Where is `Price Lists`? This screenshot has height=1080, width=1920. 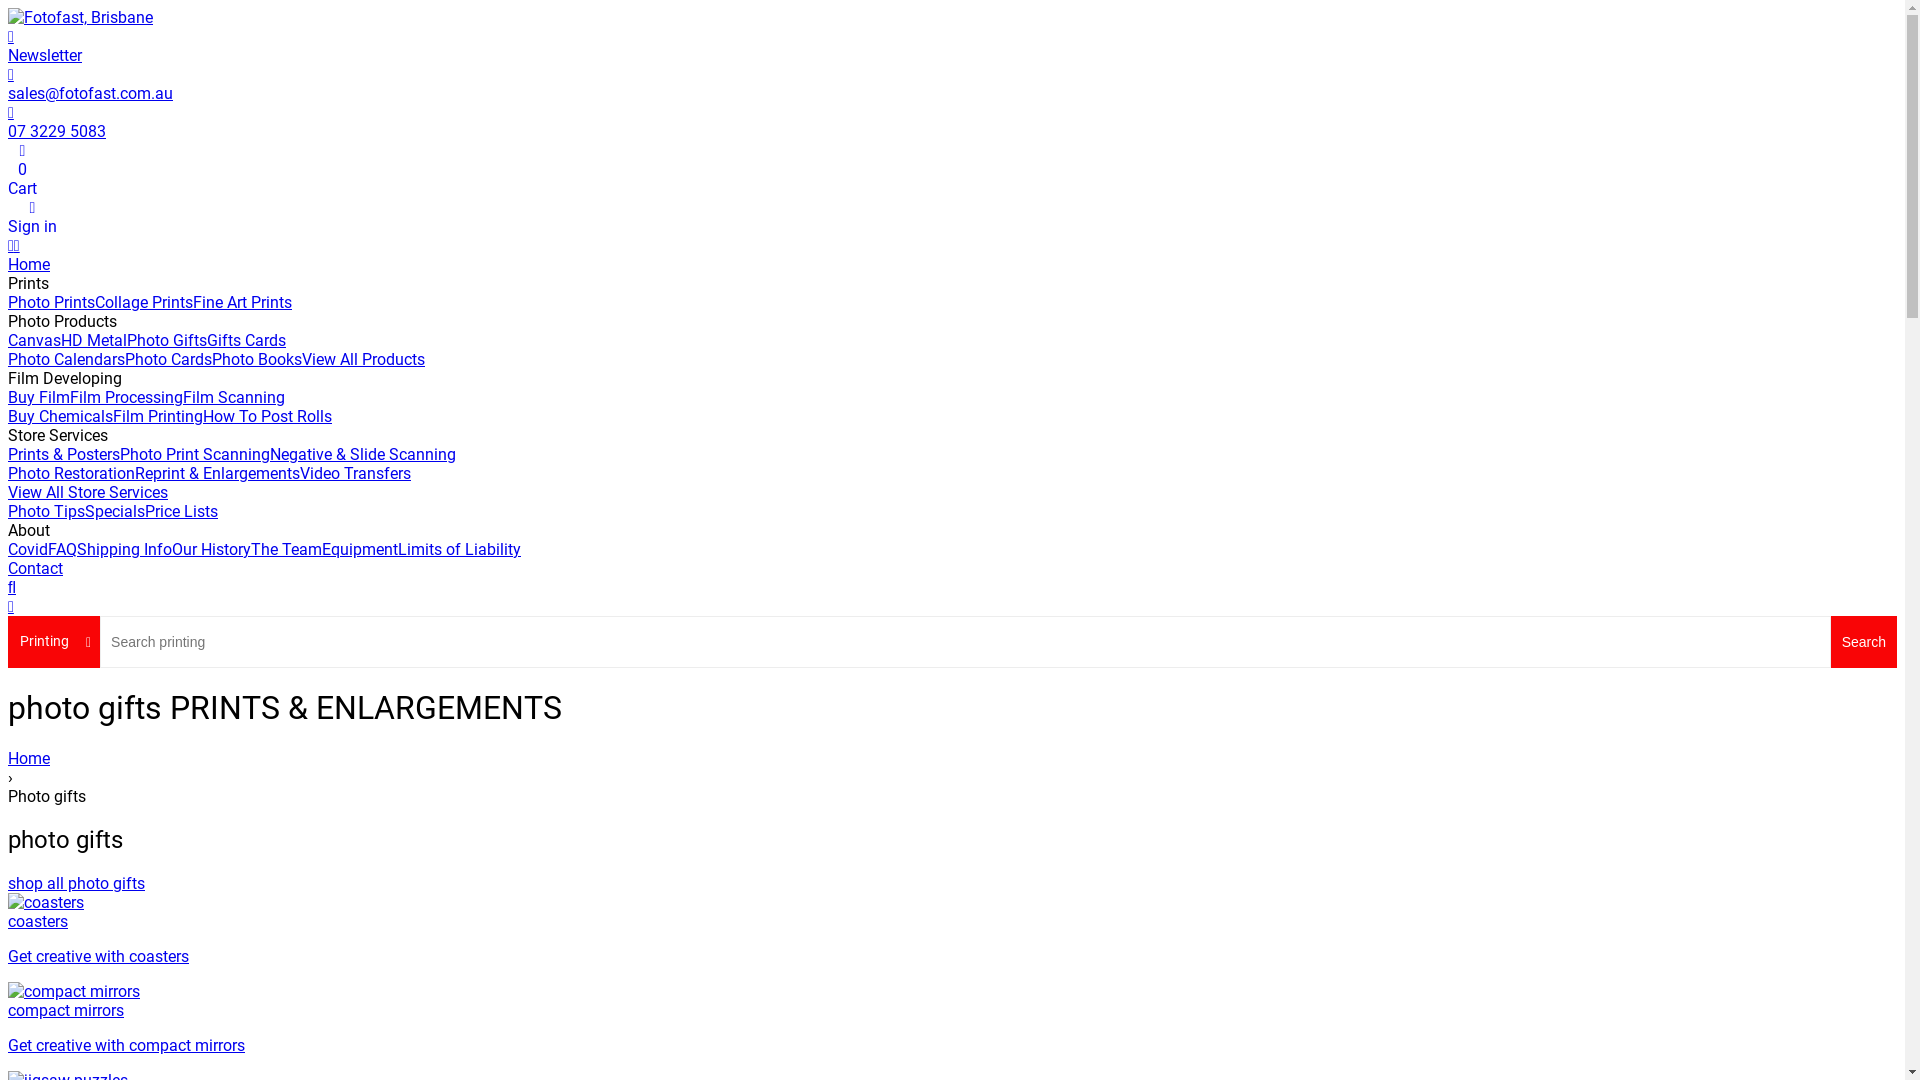 Price Lists is located at coordinates (182, 512).